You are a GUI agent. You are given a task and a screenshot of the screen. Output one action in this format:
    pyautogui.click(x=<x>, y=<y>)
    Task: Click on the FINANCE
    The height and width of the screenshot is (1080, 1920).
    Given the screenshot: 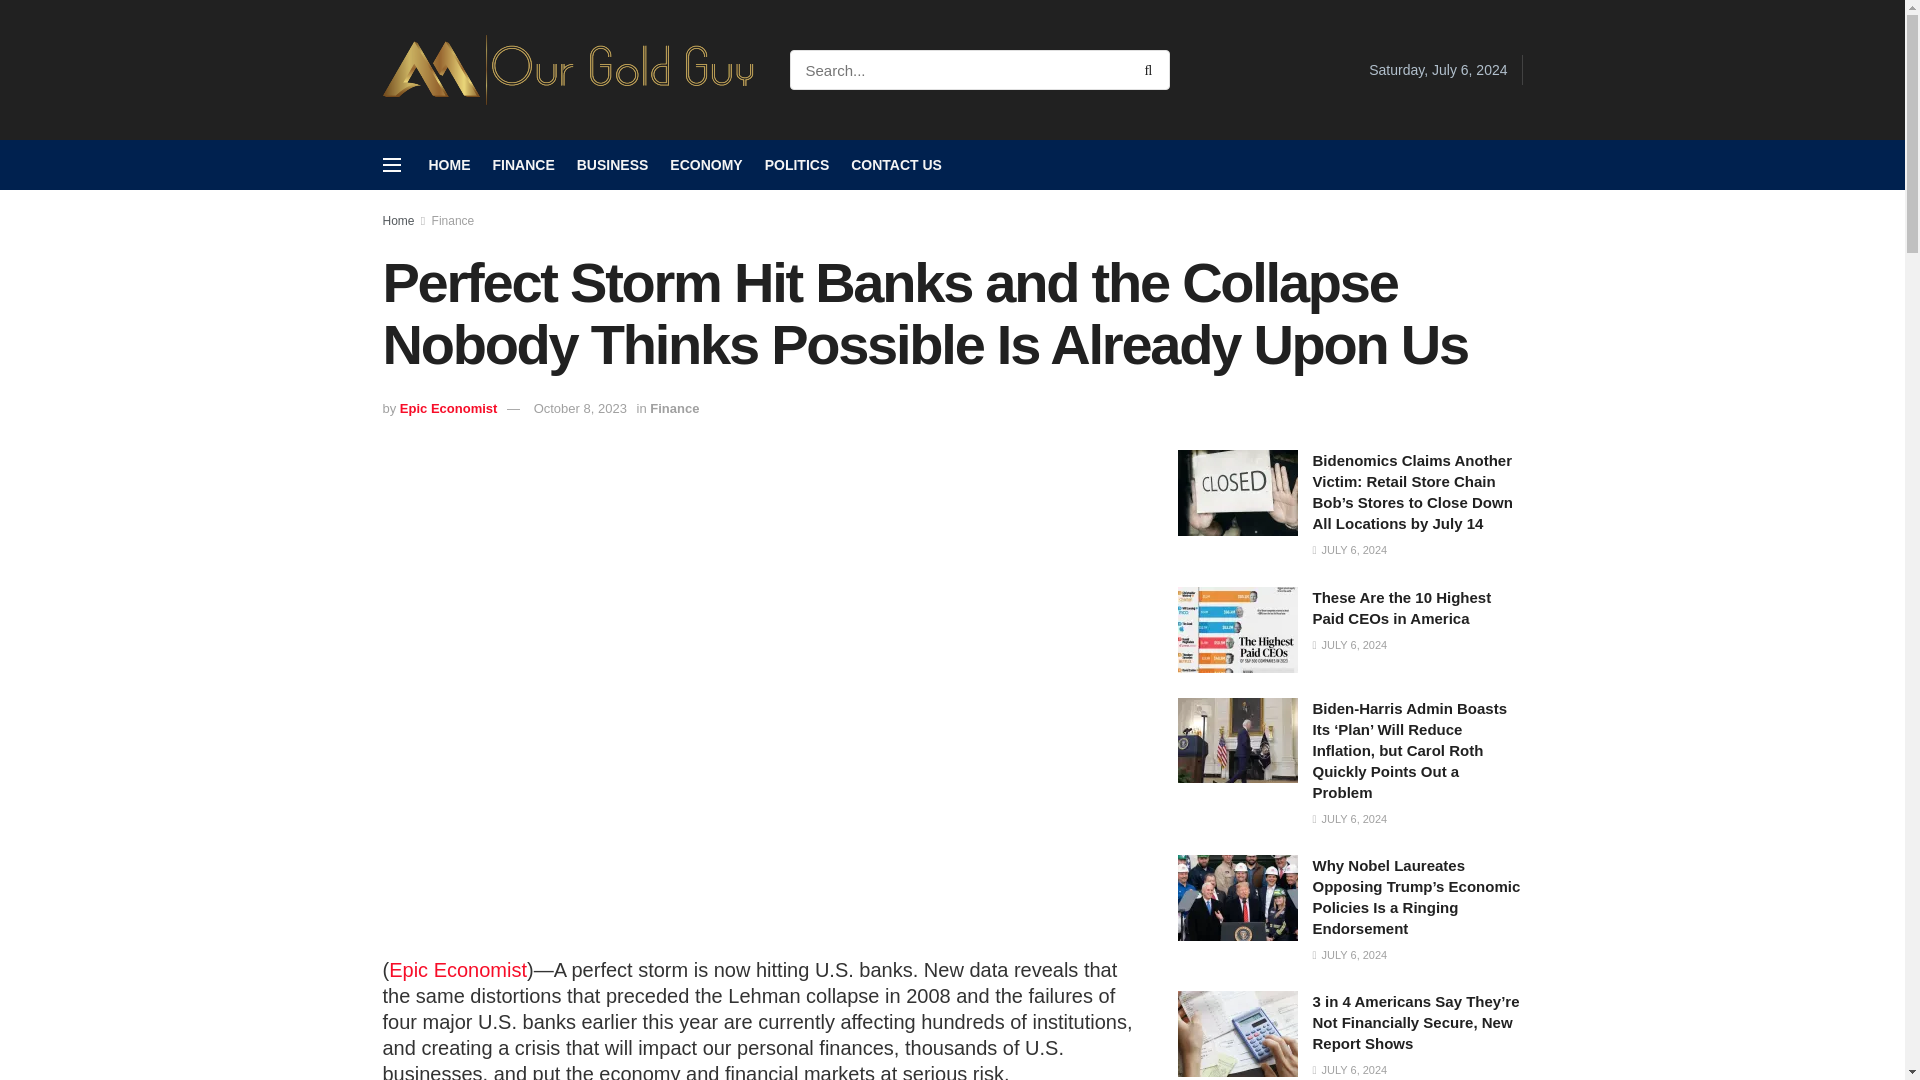 What is the action you would take?
    pyautogui.click(x=522, y=165)
    